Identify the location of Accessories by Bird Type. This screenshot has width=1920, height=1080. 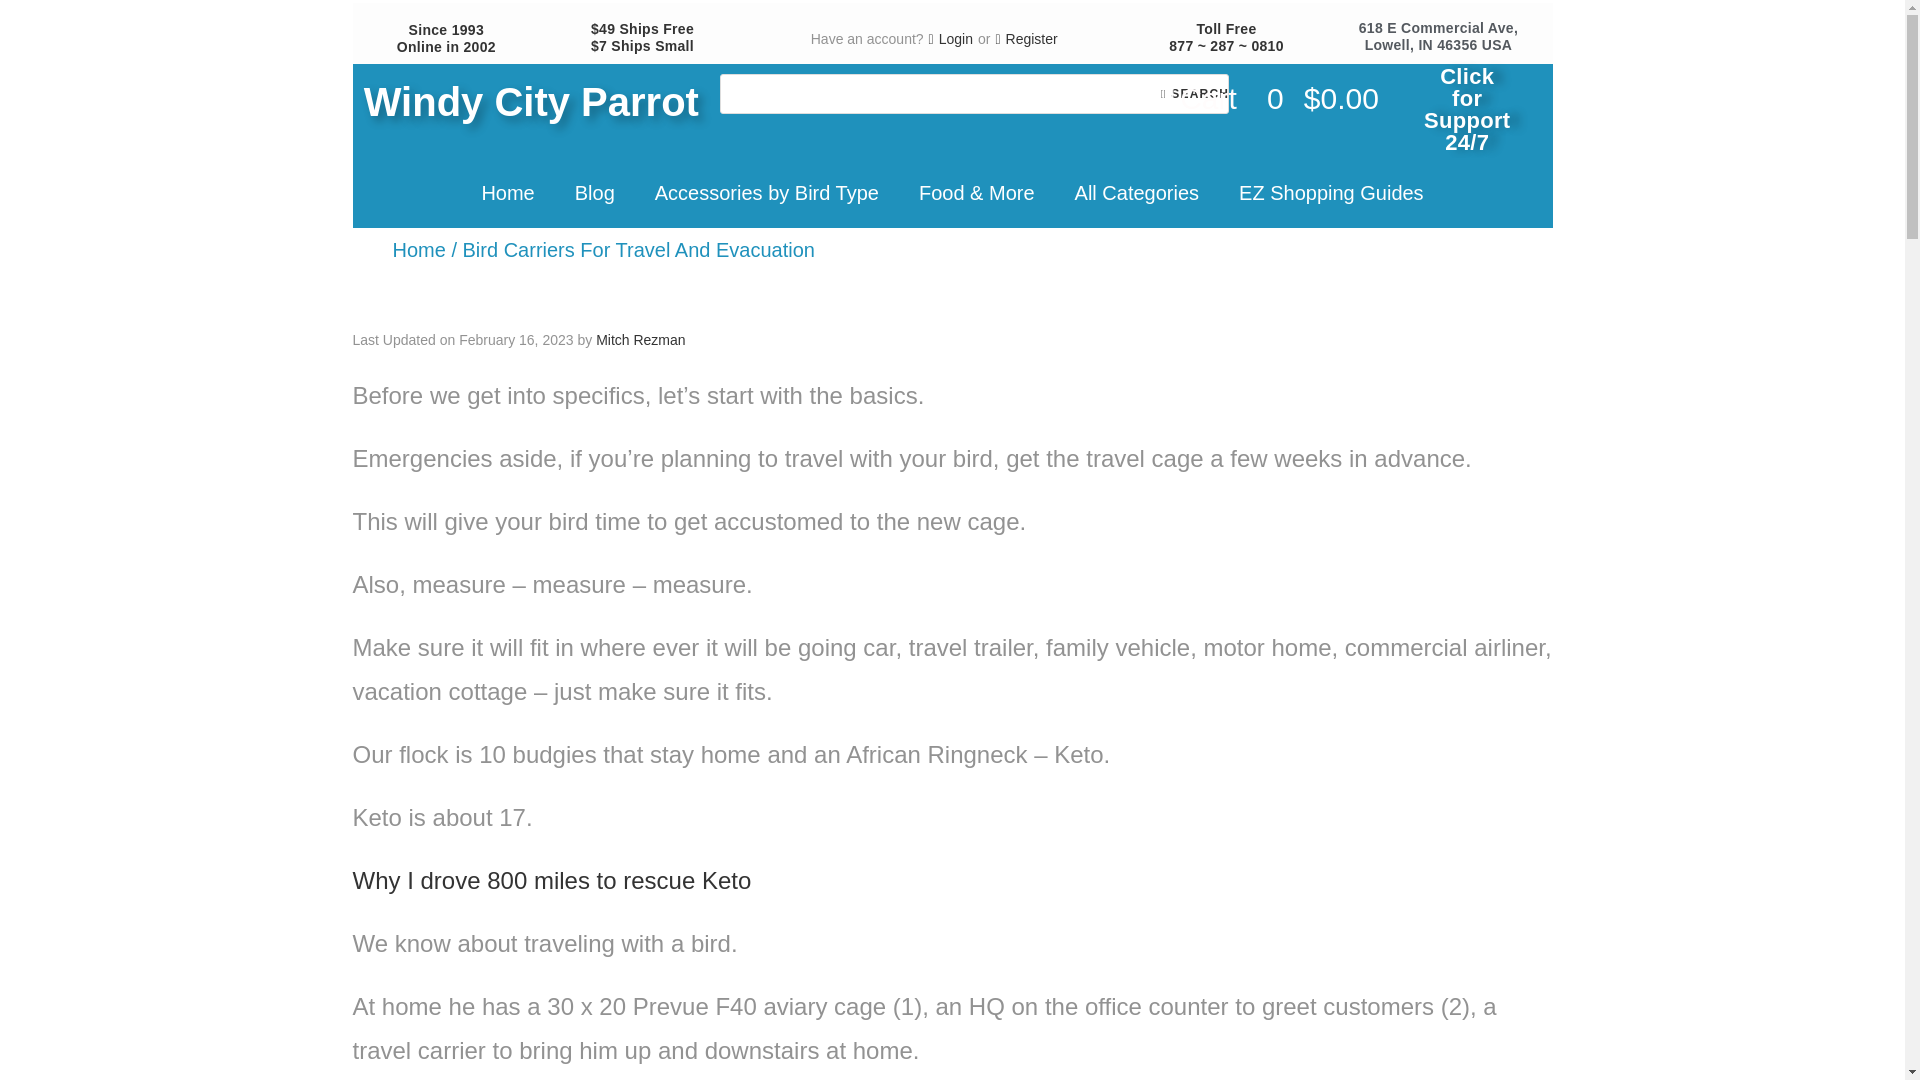
(766, 192).